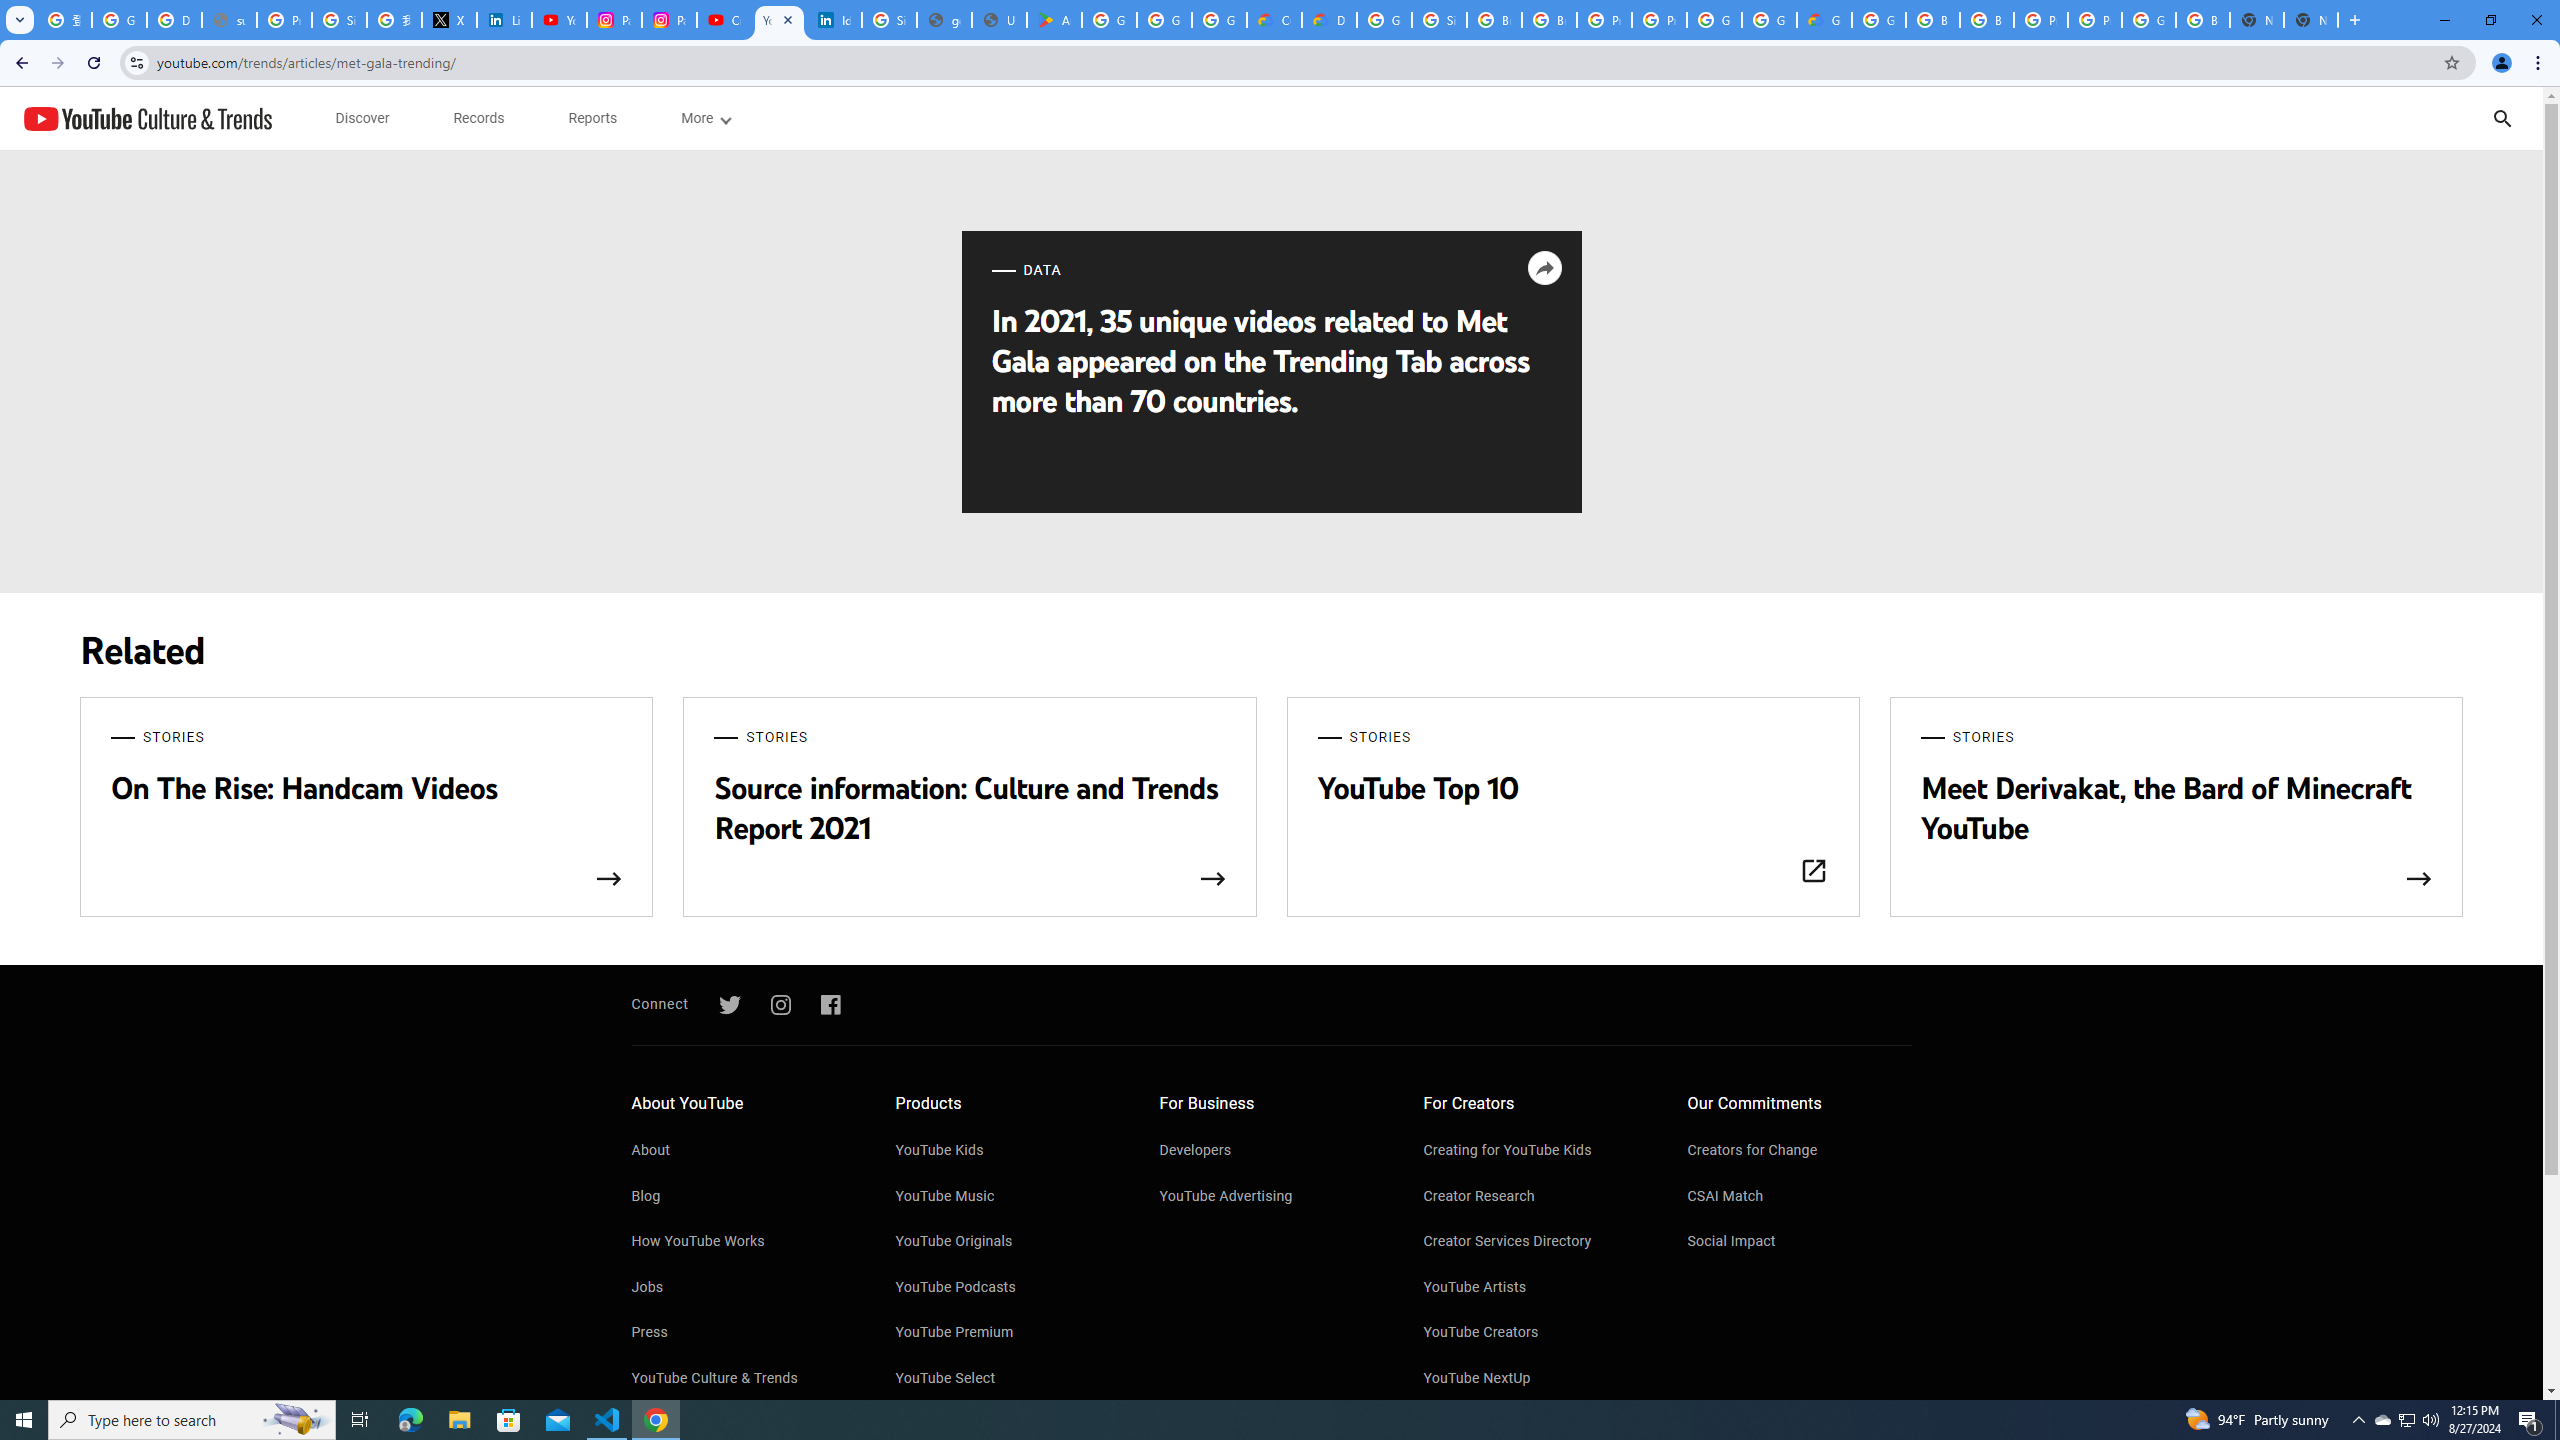 The height and width of the screenshot is (1440, 2560). What do you see at coordinates (1008, 1243) in the screenshot?
I see `YouTube Originals` at bounding box center [1008, 1243].